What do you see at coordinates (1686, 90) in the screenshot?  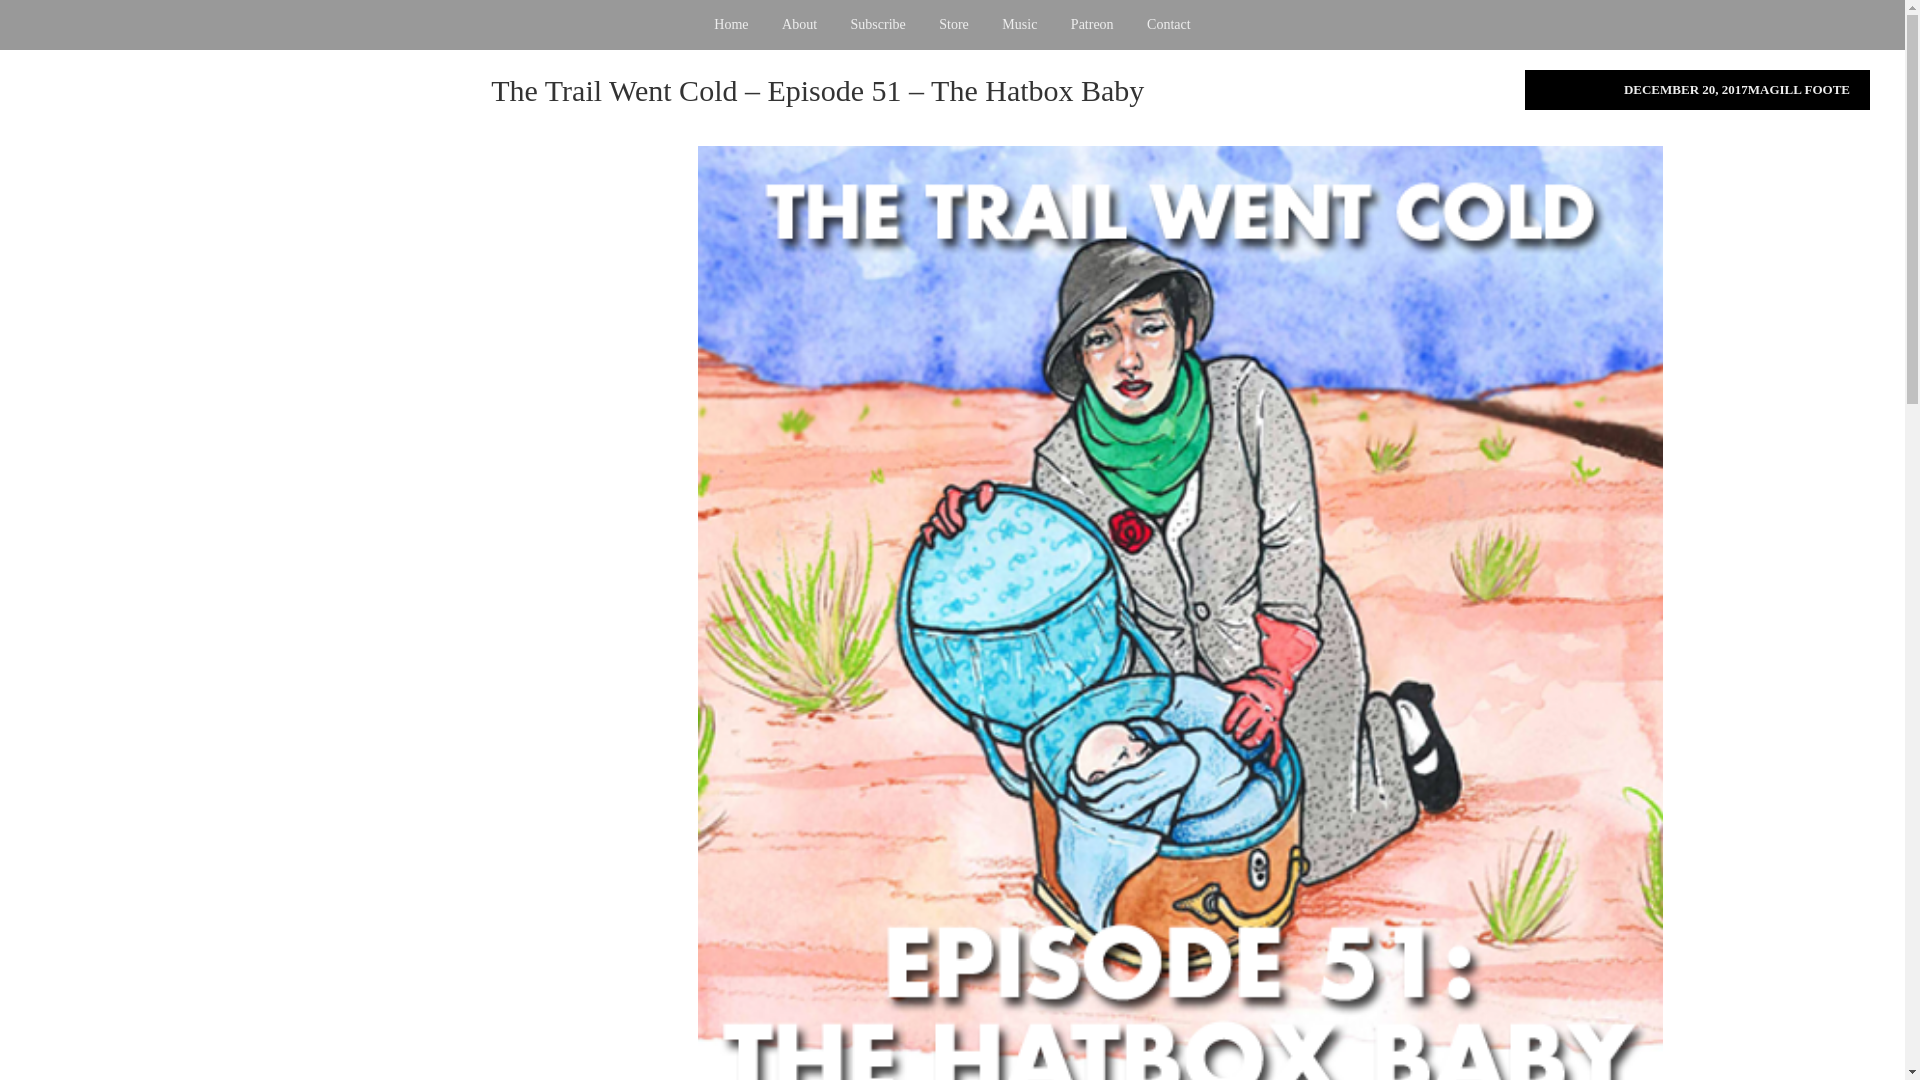 I see `DECEMBER 20, 2017` at bounding box center [1686, 90].